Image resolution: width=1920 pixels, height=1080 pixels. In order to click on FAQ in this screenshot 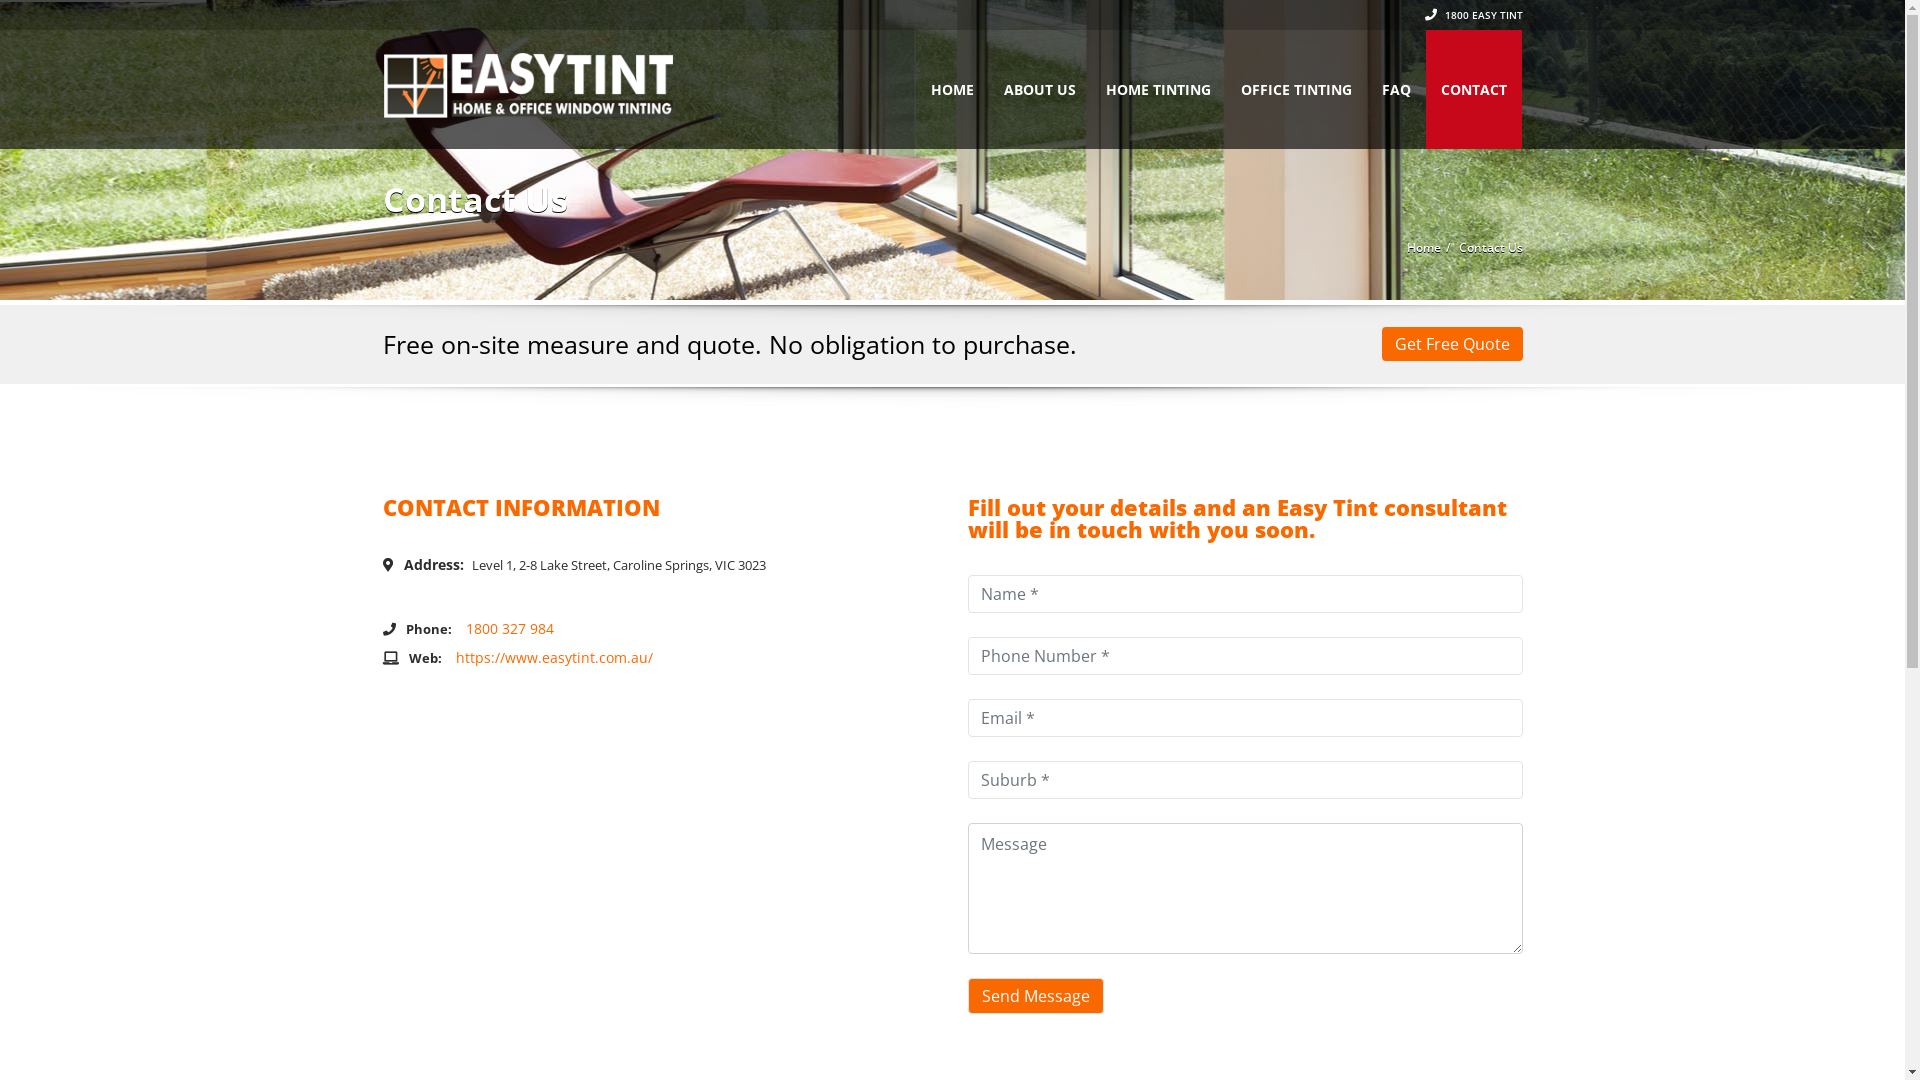, I will do `click(1396, 90)`.